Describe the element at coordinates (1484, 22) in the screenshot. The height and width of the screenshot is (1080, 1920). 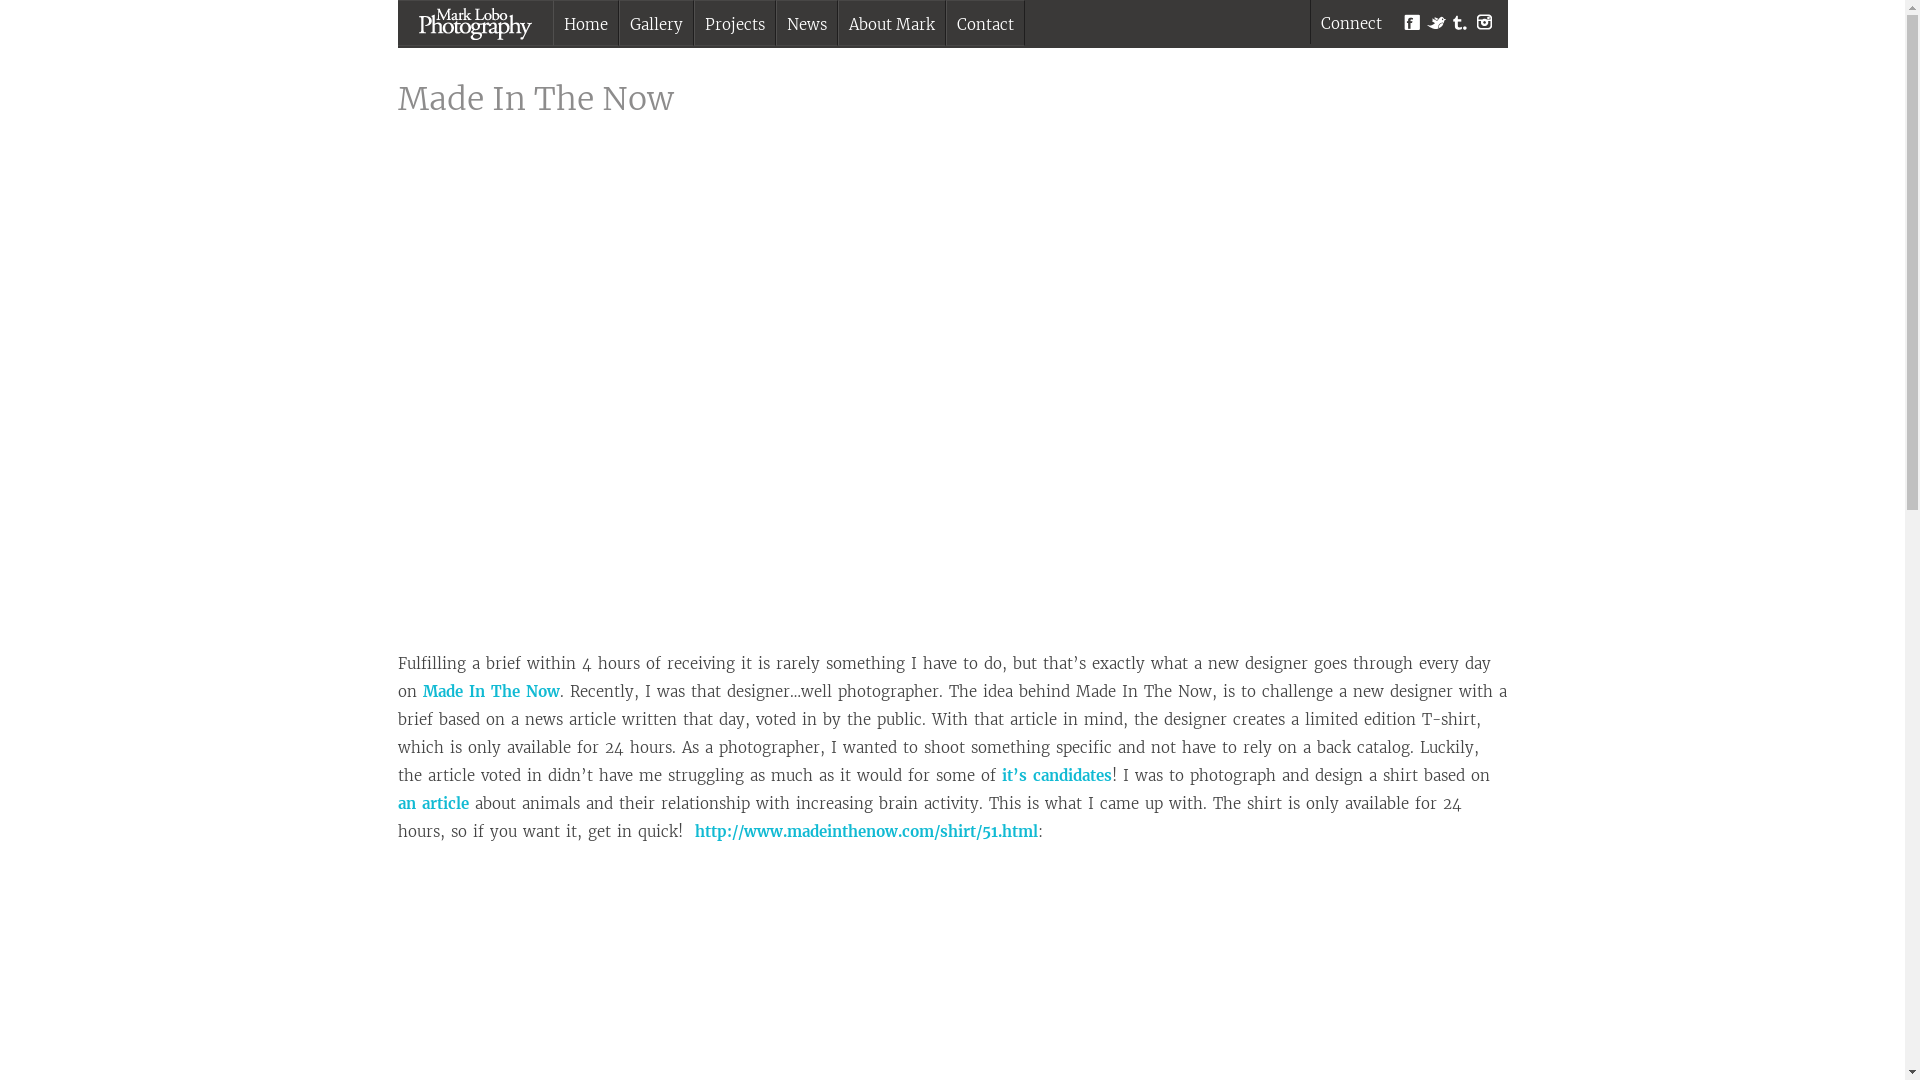
I see `Instagram` at that location.